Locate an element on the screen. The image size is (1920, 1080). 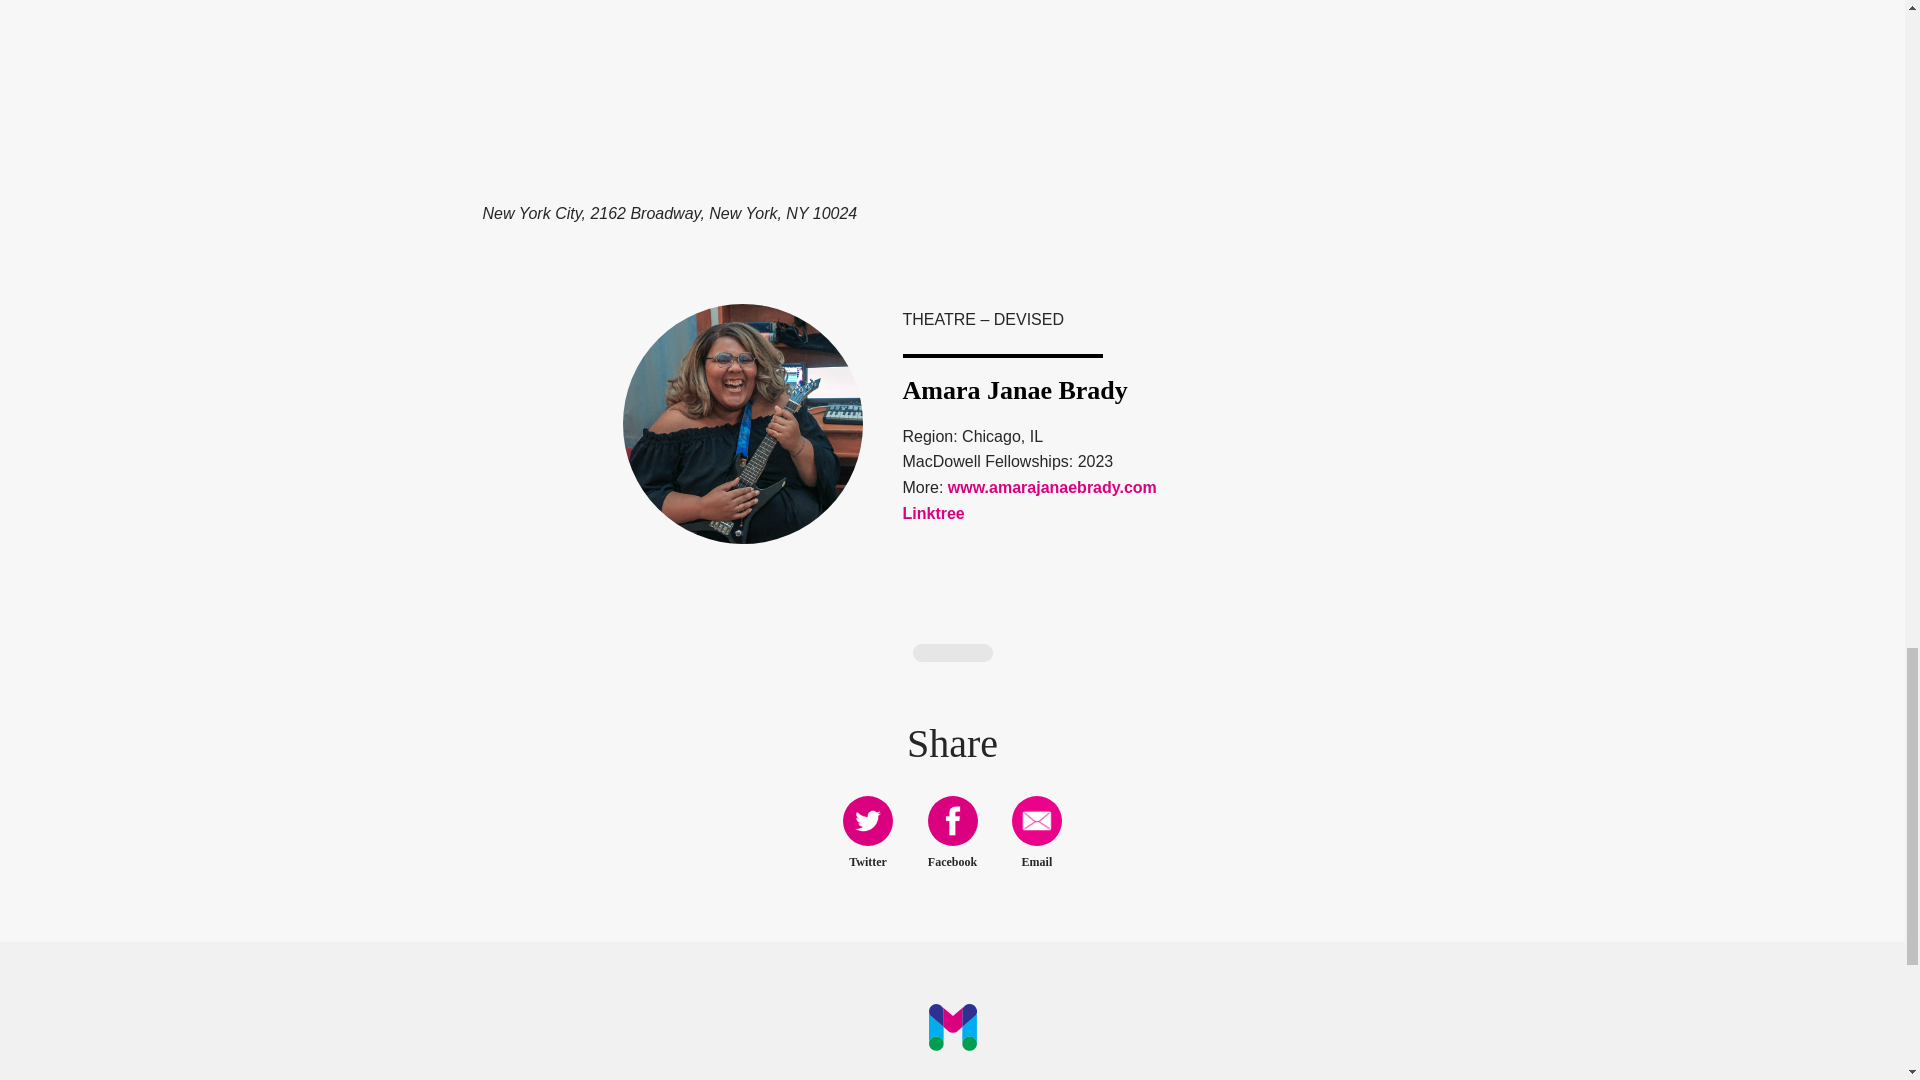
Linktree is located at coordinates (932, 513).